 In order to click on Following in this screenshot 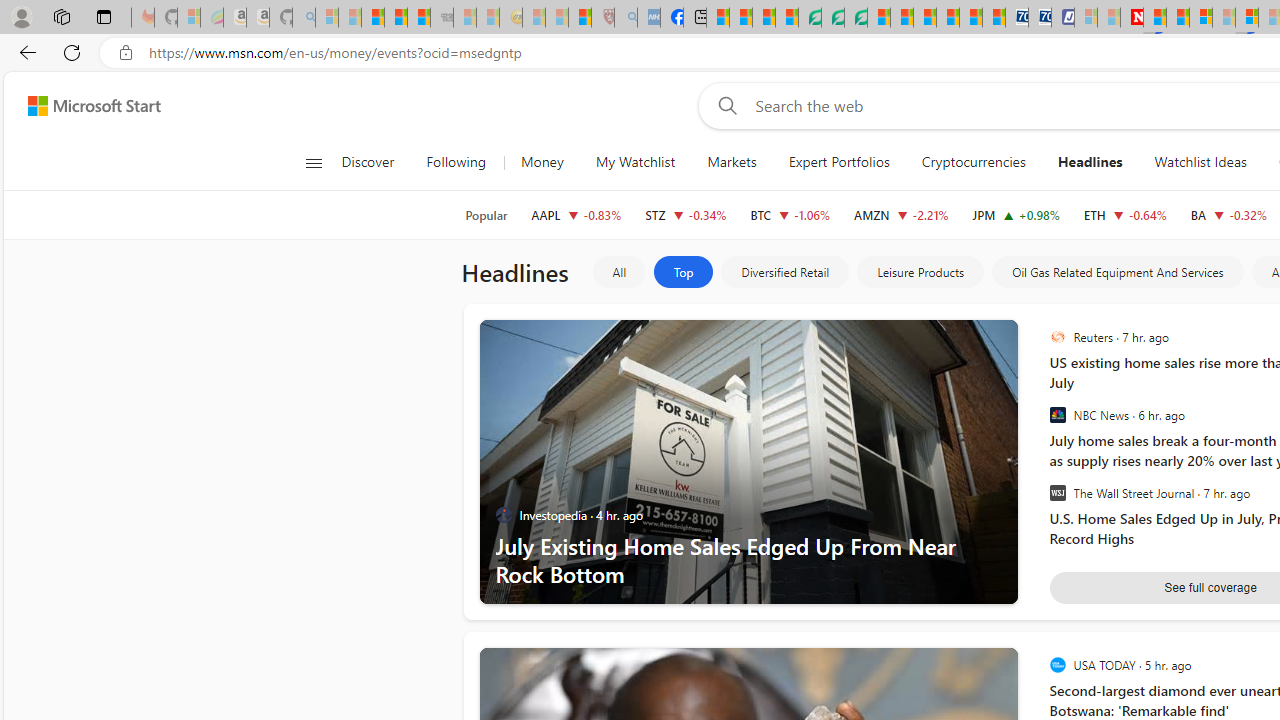, I will do `click(457, 162)`.